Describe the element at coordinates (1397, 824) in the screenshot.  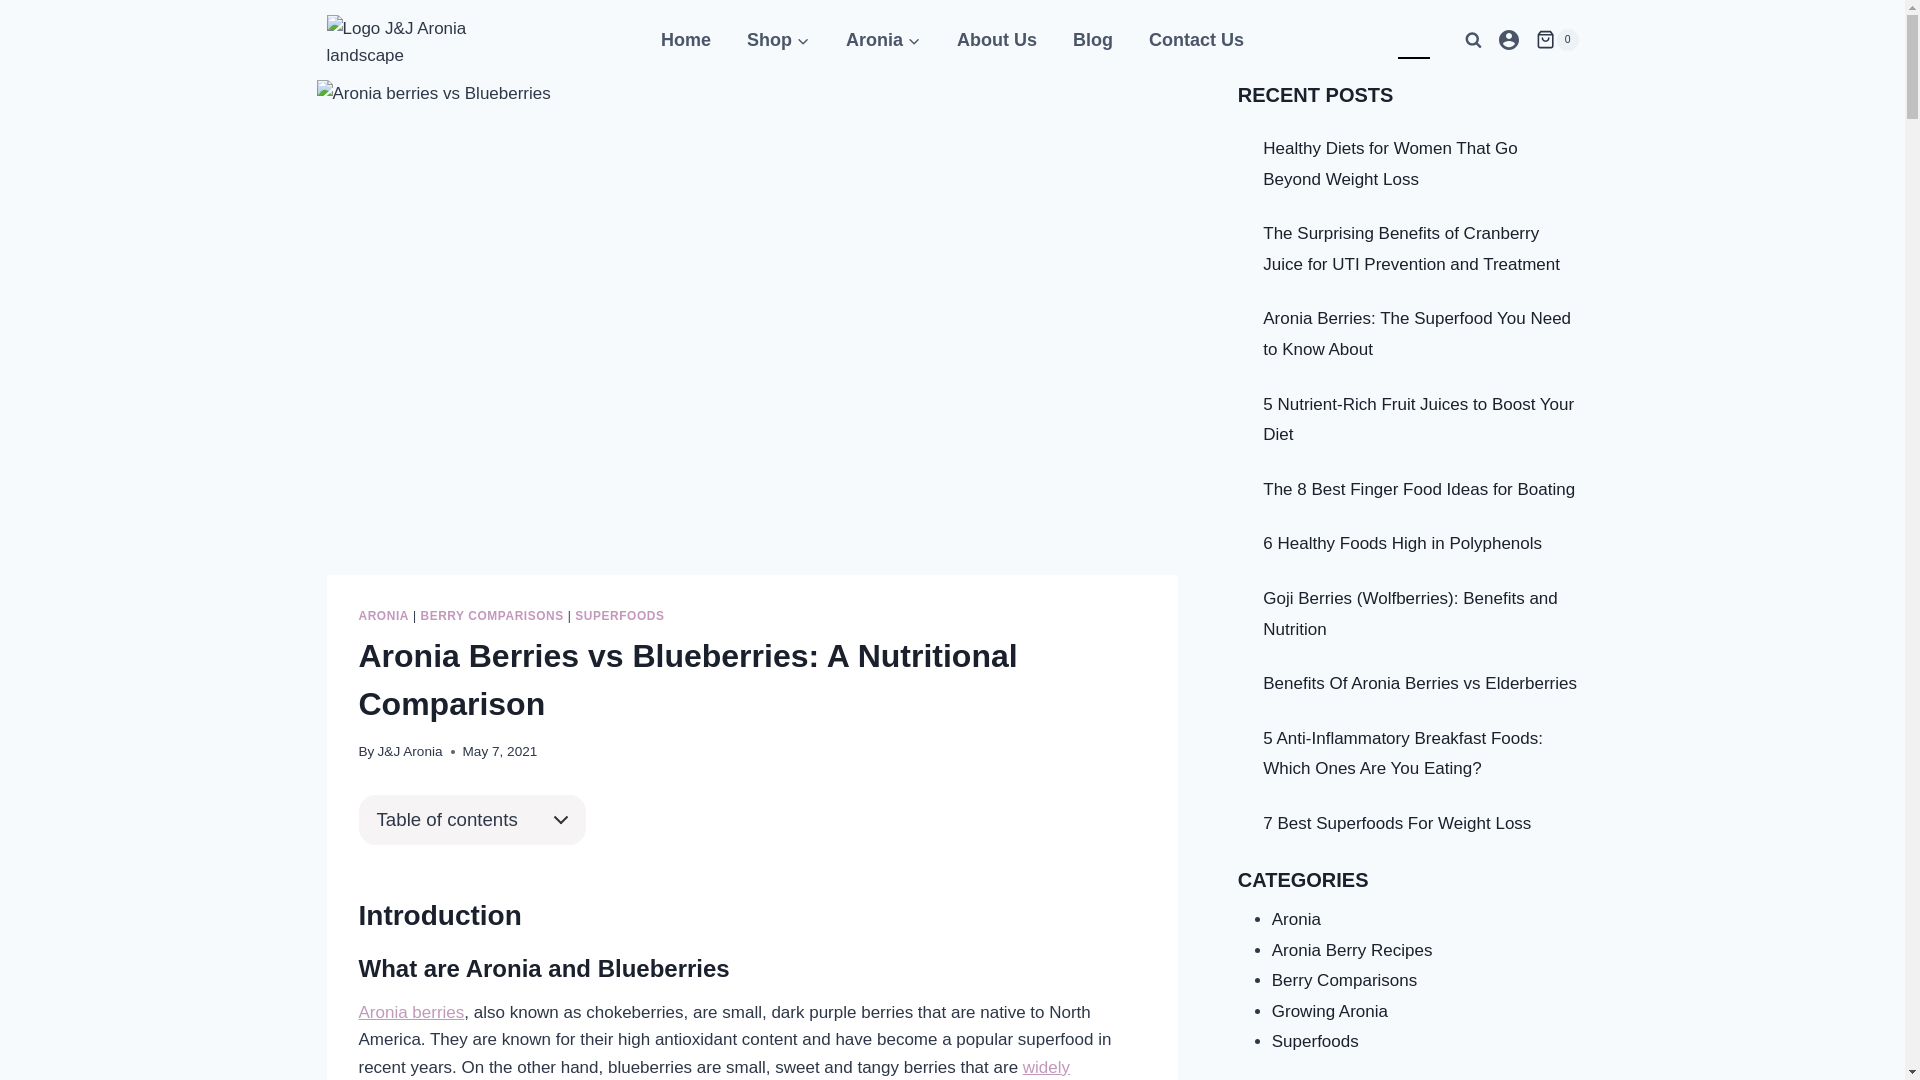
I see `7 Best Superfoods For Weight Loss` at that location.